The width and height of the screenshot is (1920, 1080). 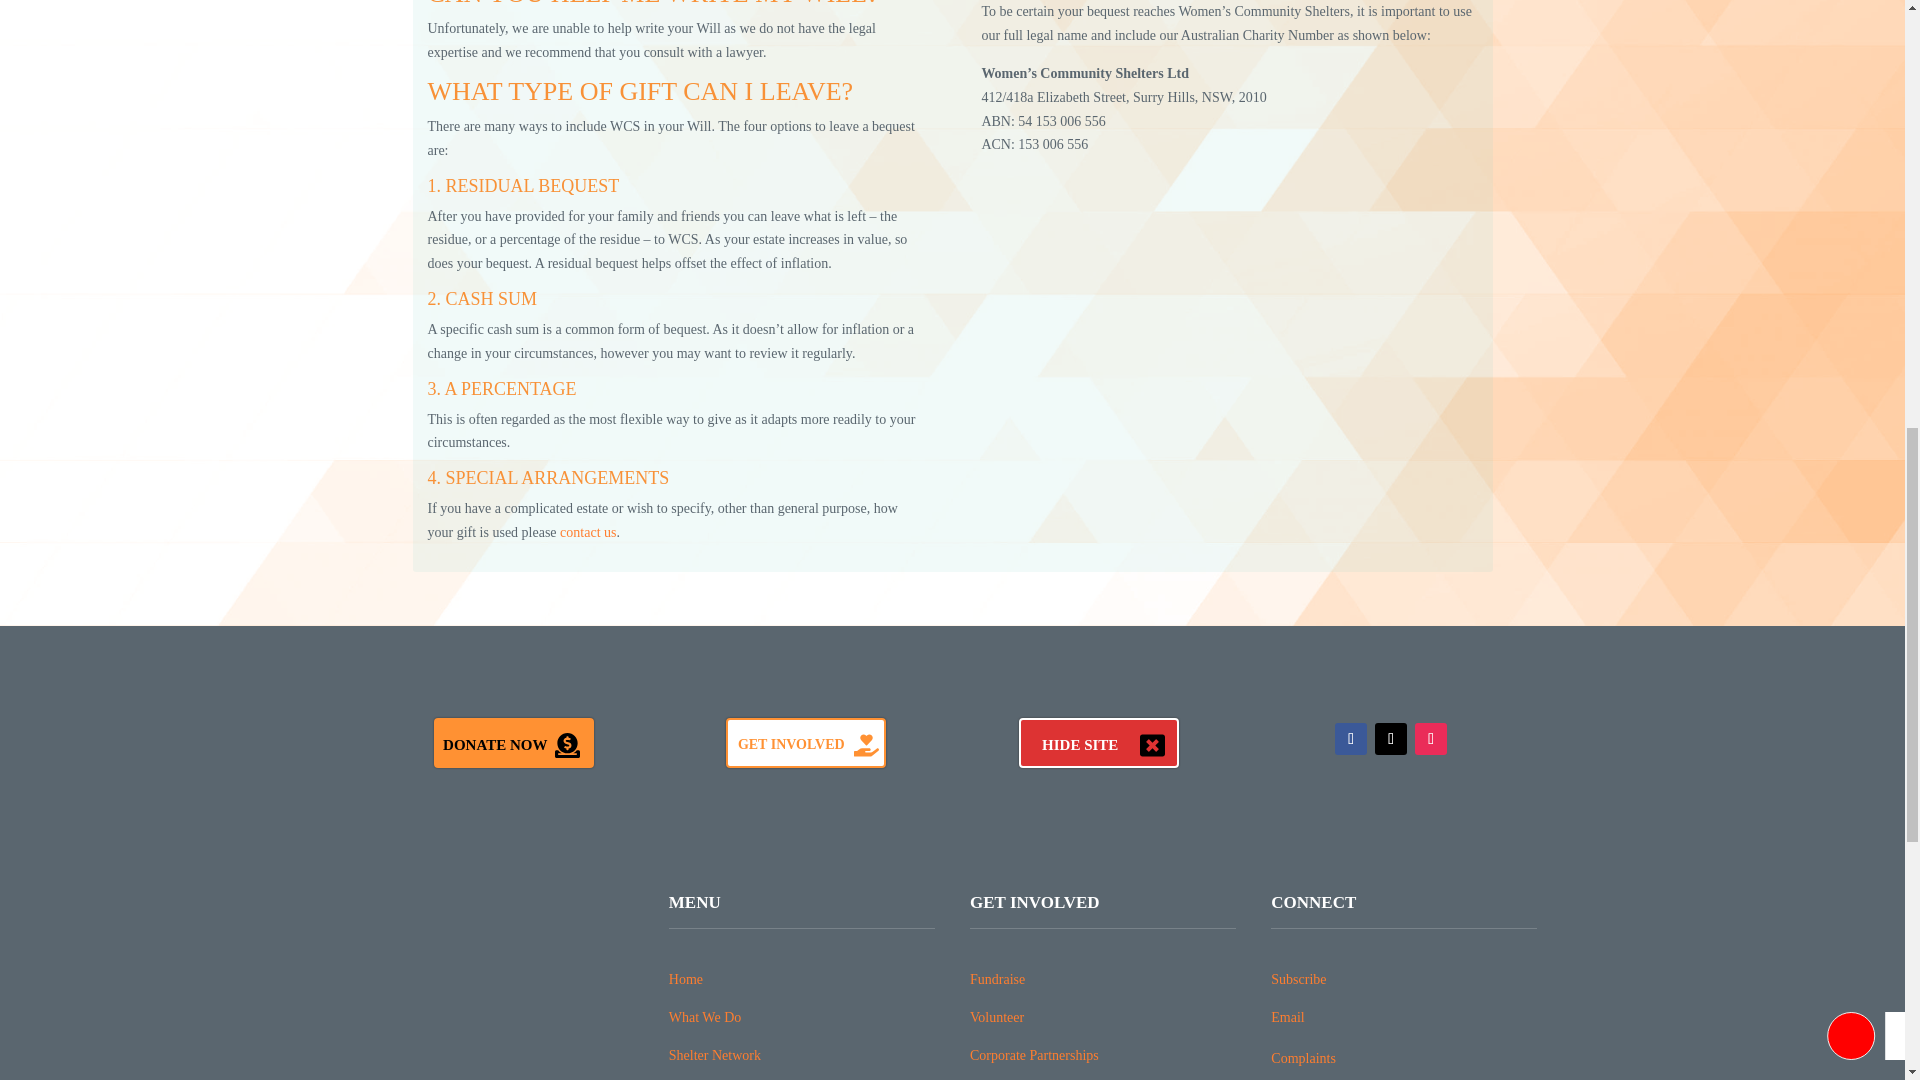 What do you see at coordinates (997, 980) in the screenshot?
I see `Fundraise for WCS` at bounding box center [997, 980].